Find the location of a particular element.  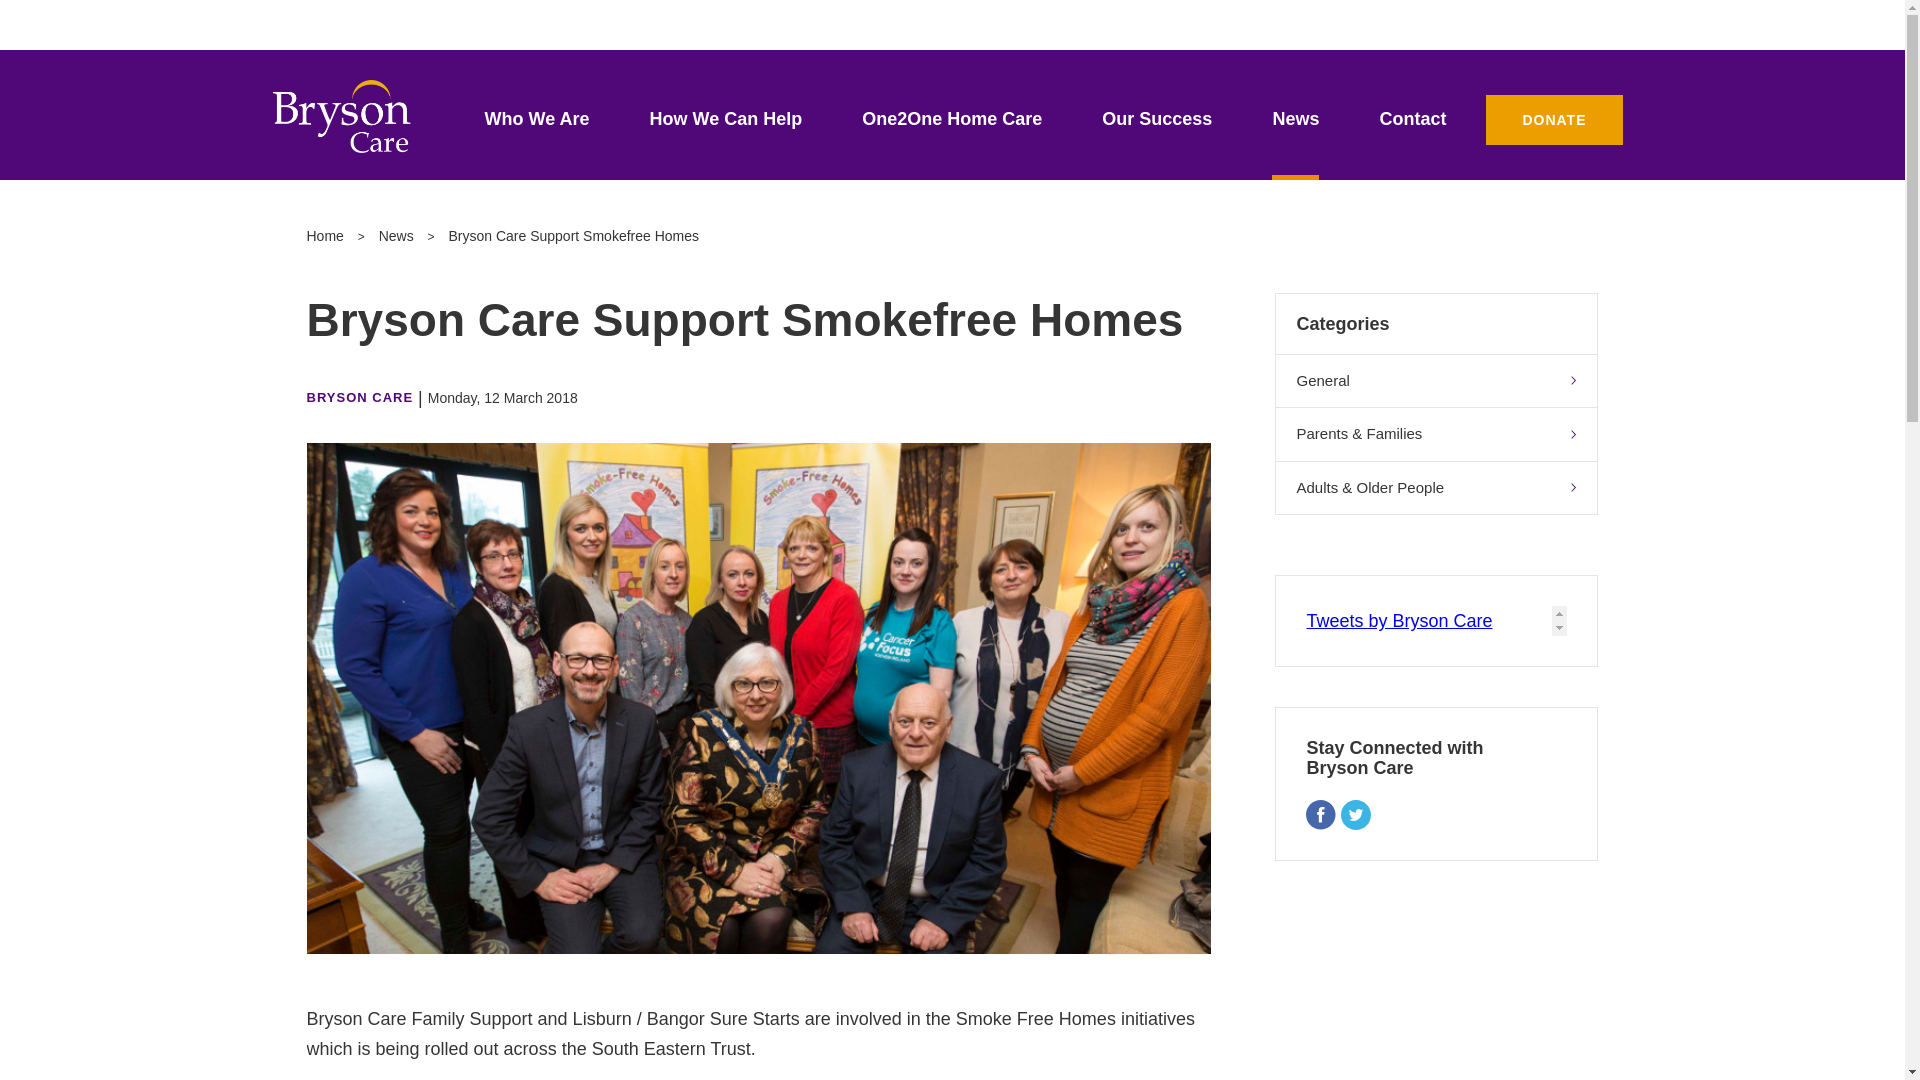

Who We Are is located at coordinates (537, 130).